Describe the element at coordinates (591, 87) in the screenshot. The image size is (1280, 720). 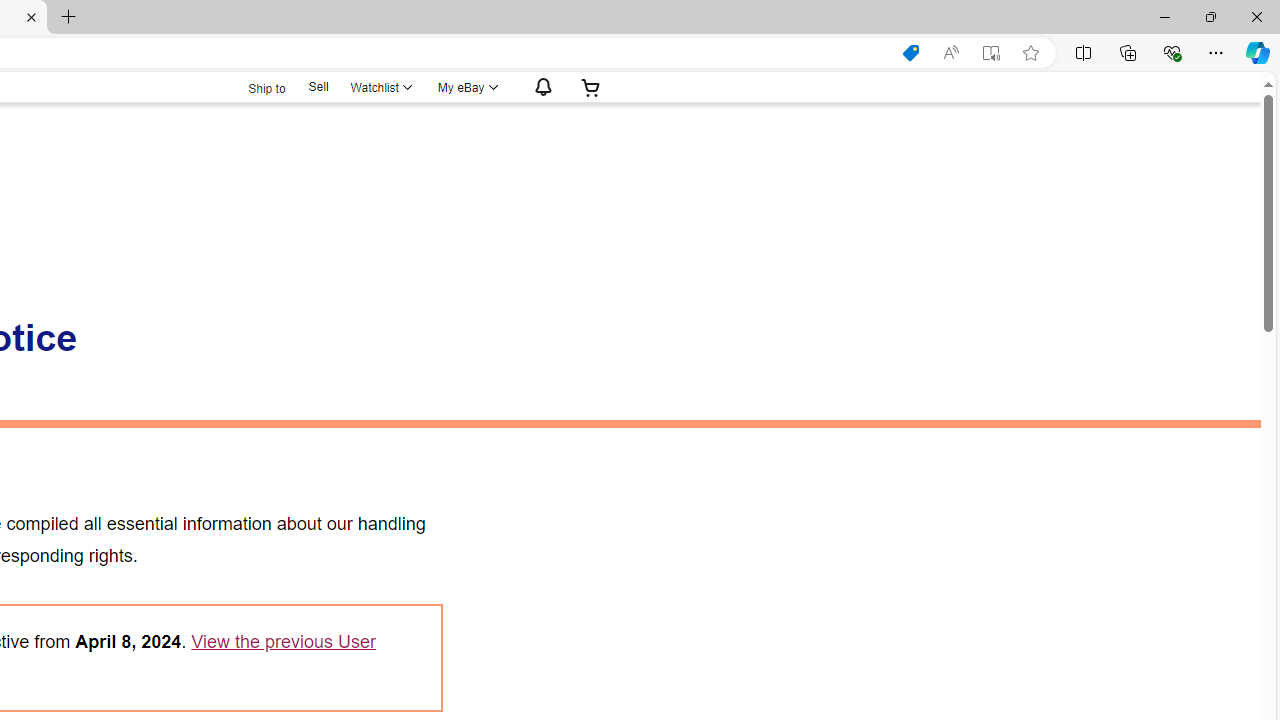
I see `Your shopping cart` at that location.